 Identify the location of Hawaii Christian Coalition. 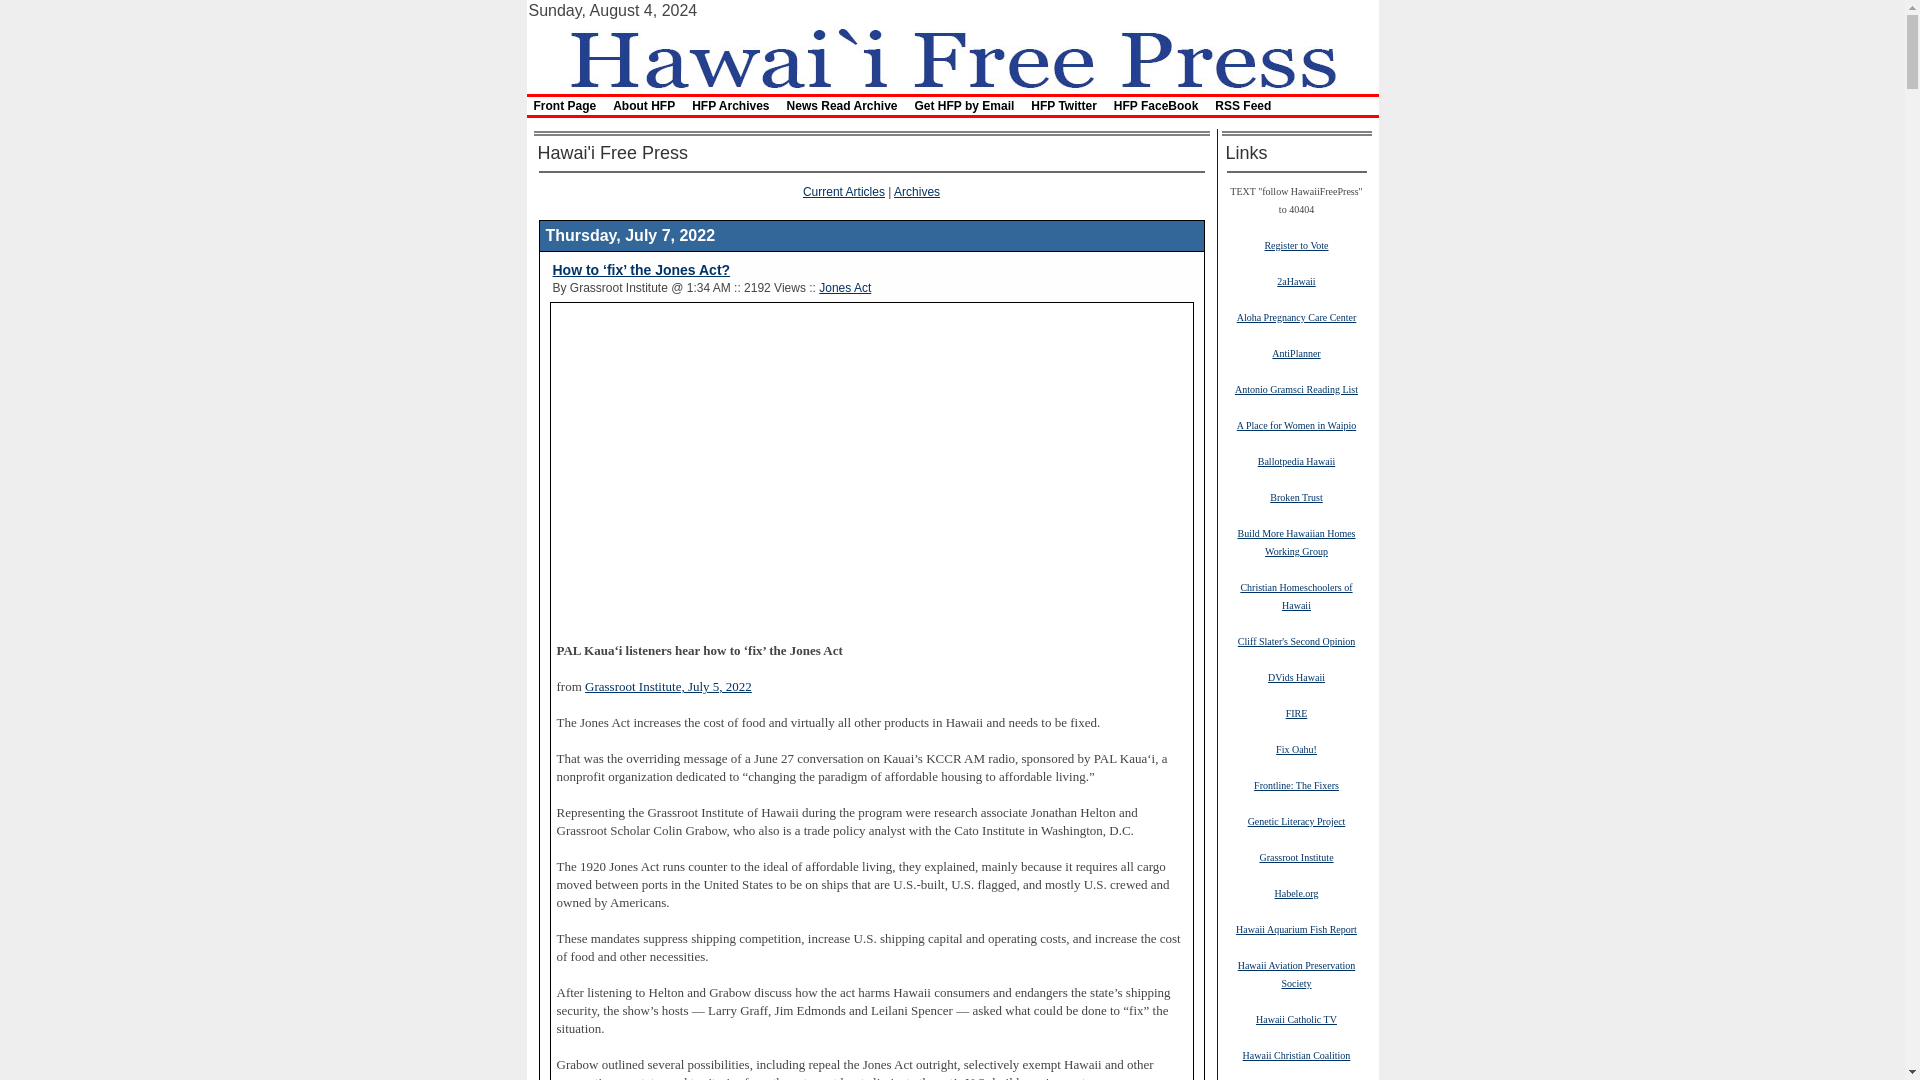
(1296, 1054).